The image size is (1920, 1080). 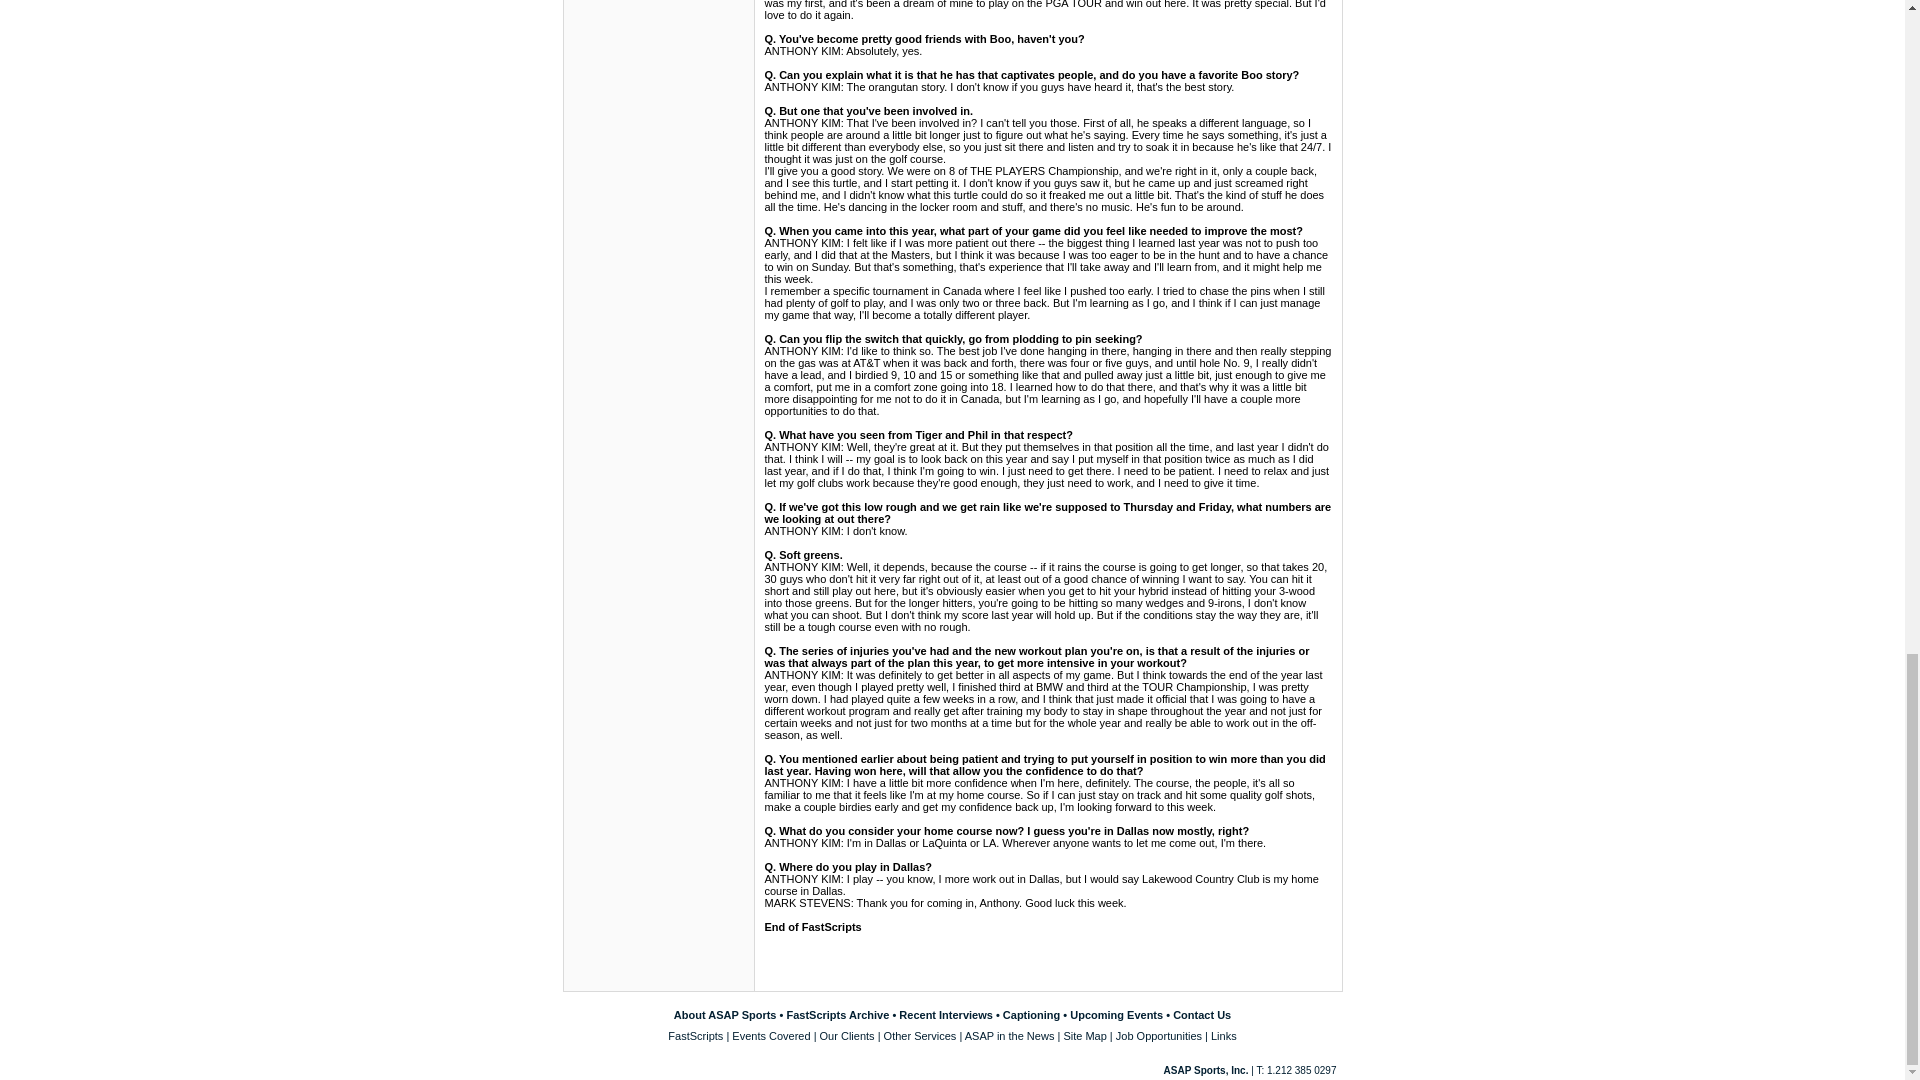 I want to click on FastScripts Archive, so click(x=836, y=1014).